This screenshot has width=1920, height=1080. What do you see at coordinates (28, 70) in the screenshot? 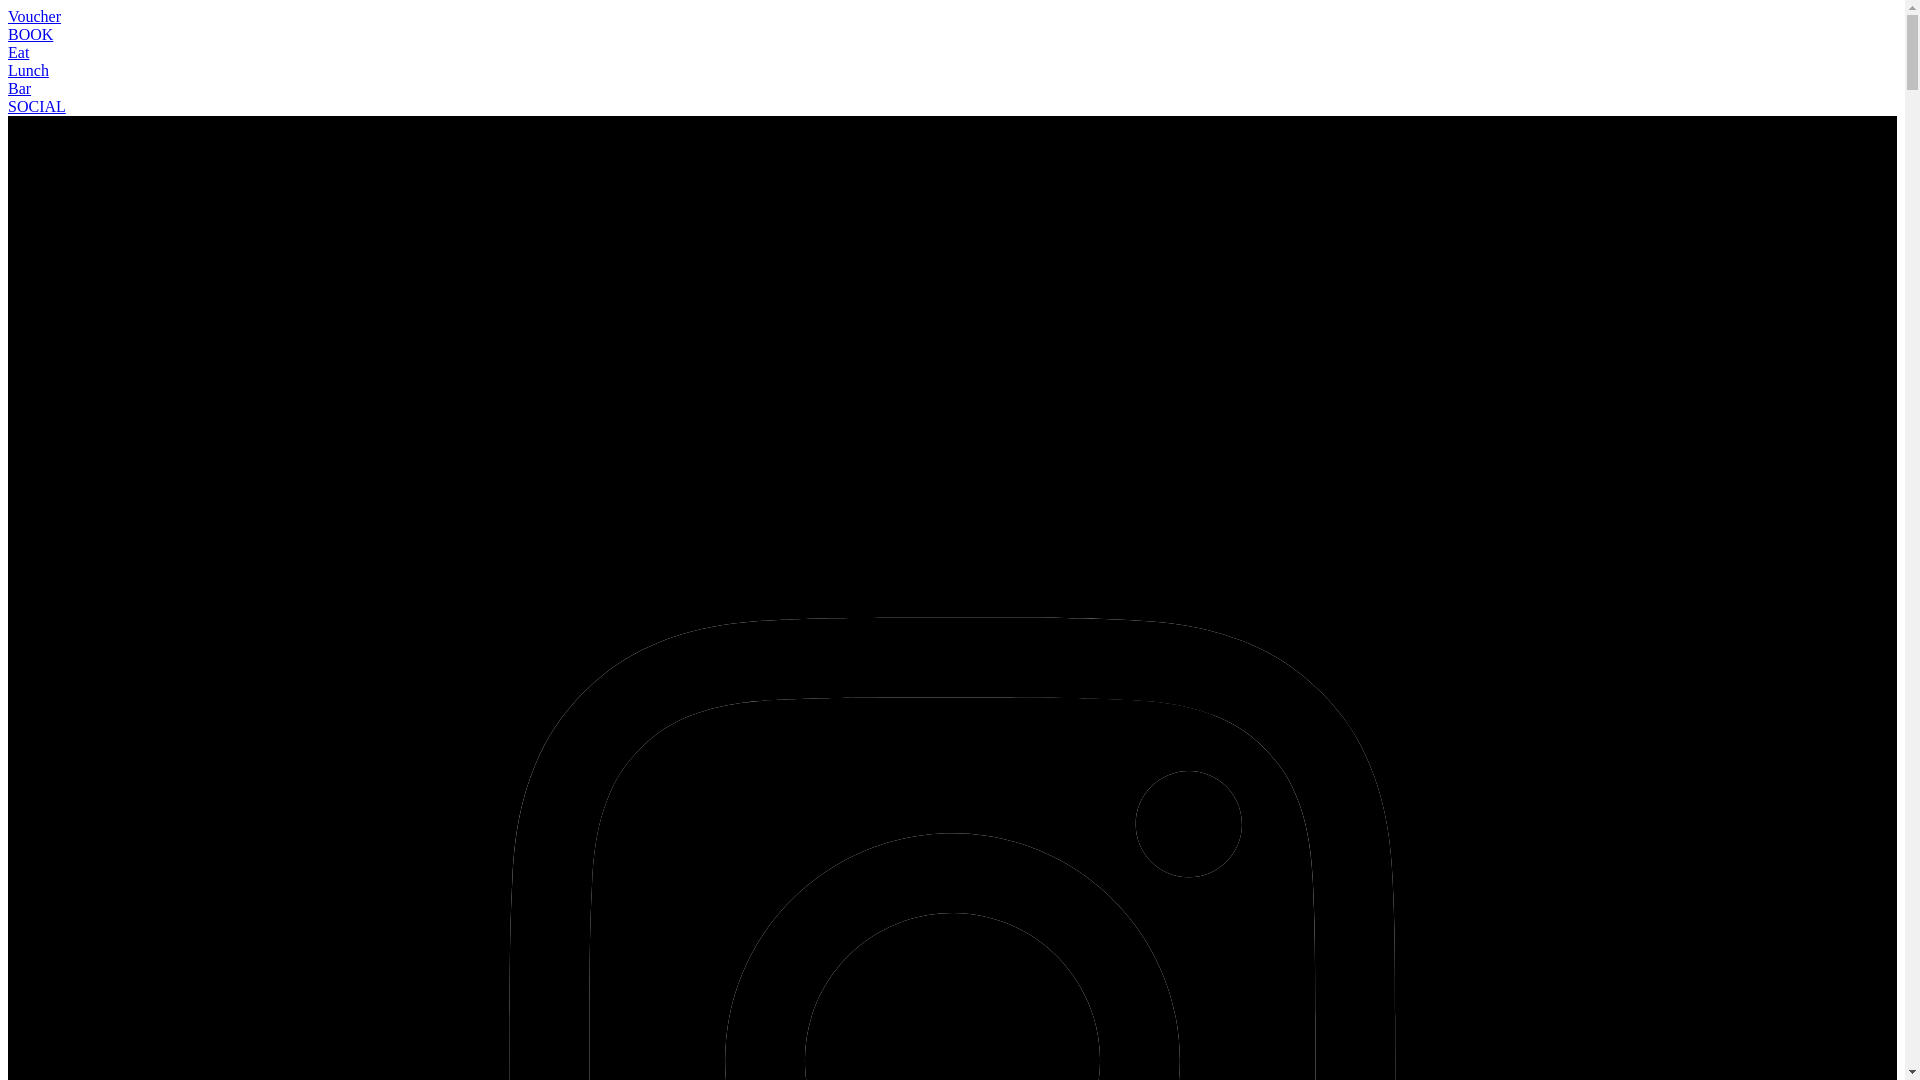
I see `Lunch` at bounding box center [28, 70].